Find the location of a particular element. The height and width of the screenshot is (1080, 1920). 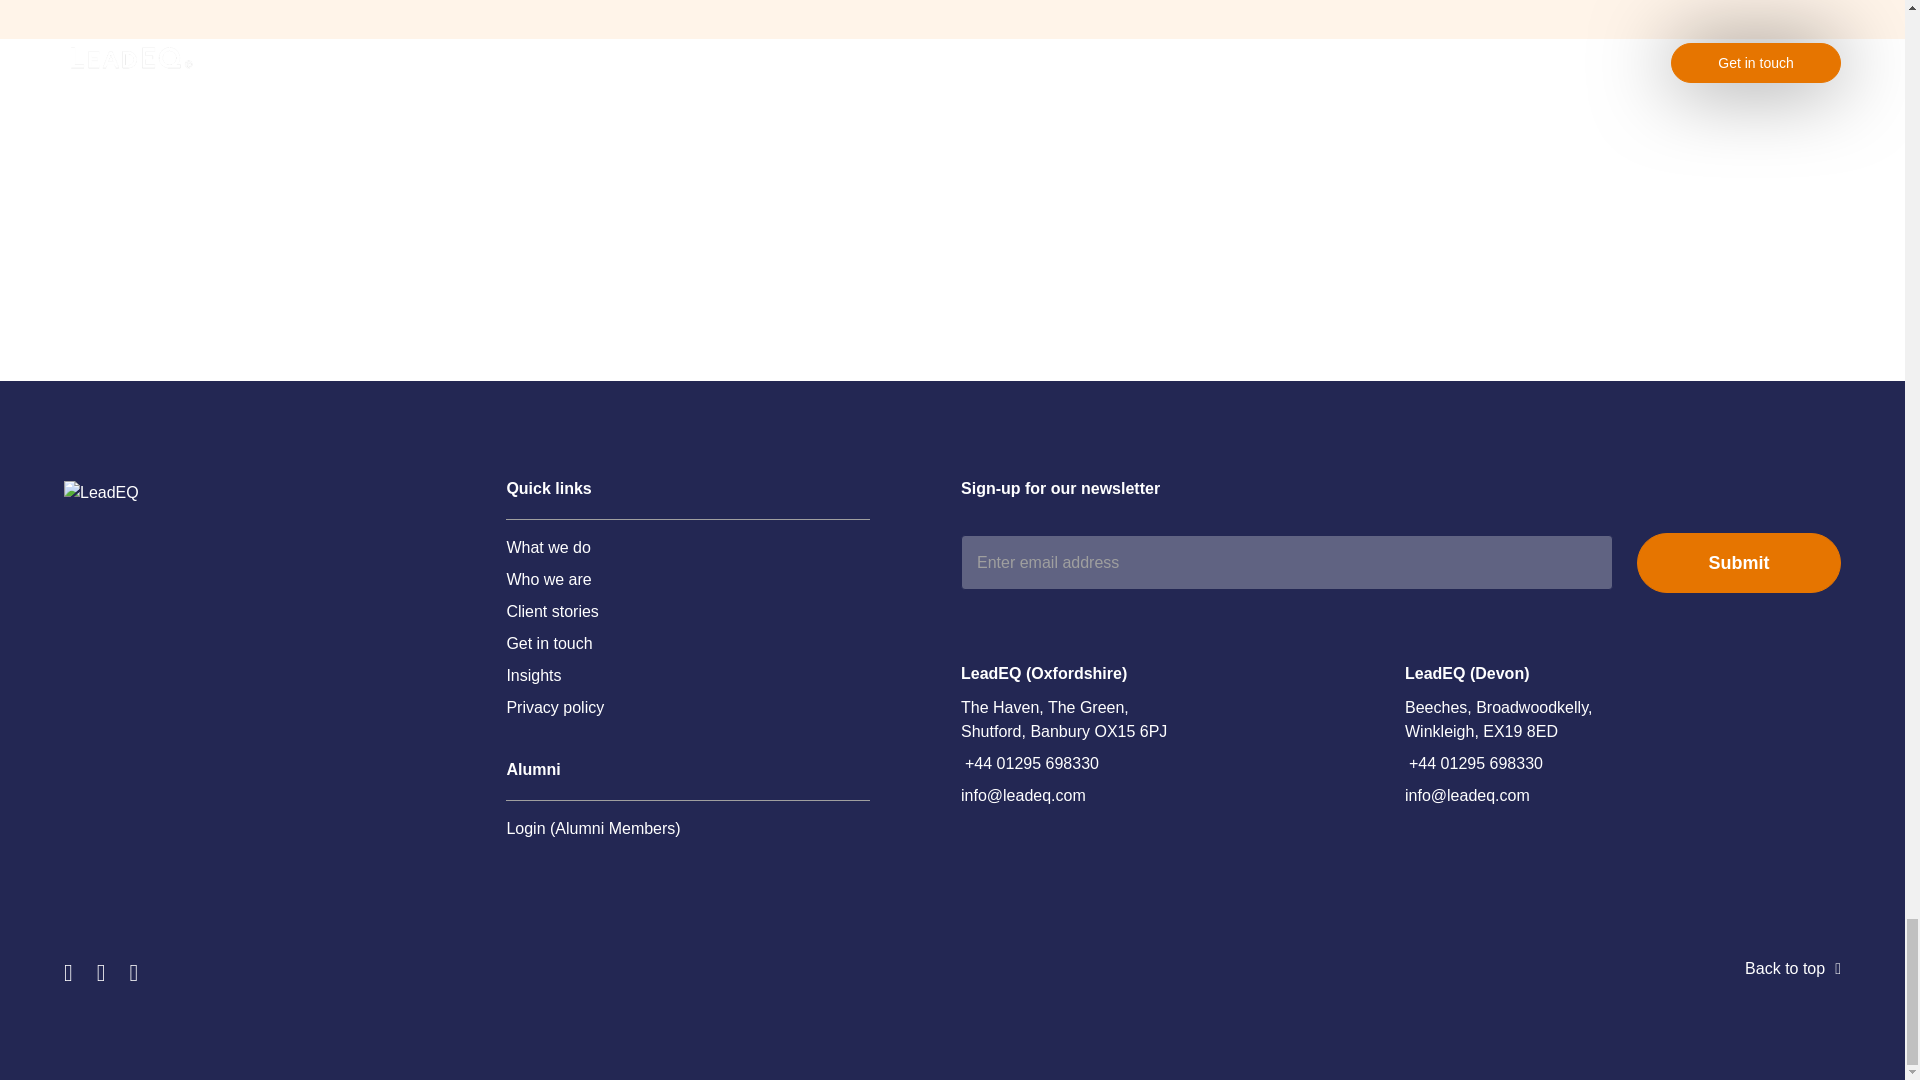

Client stories is located at coordinates (552, 612).